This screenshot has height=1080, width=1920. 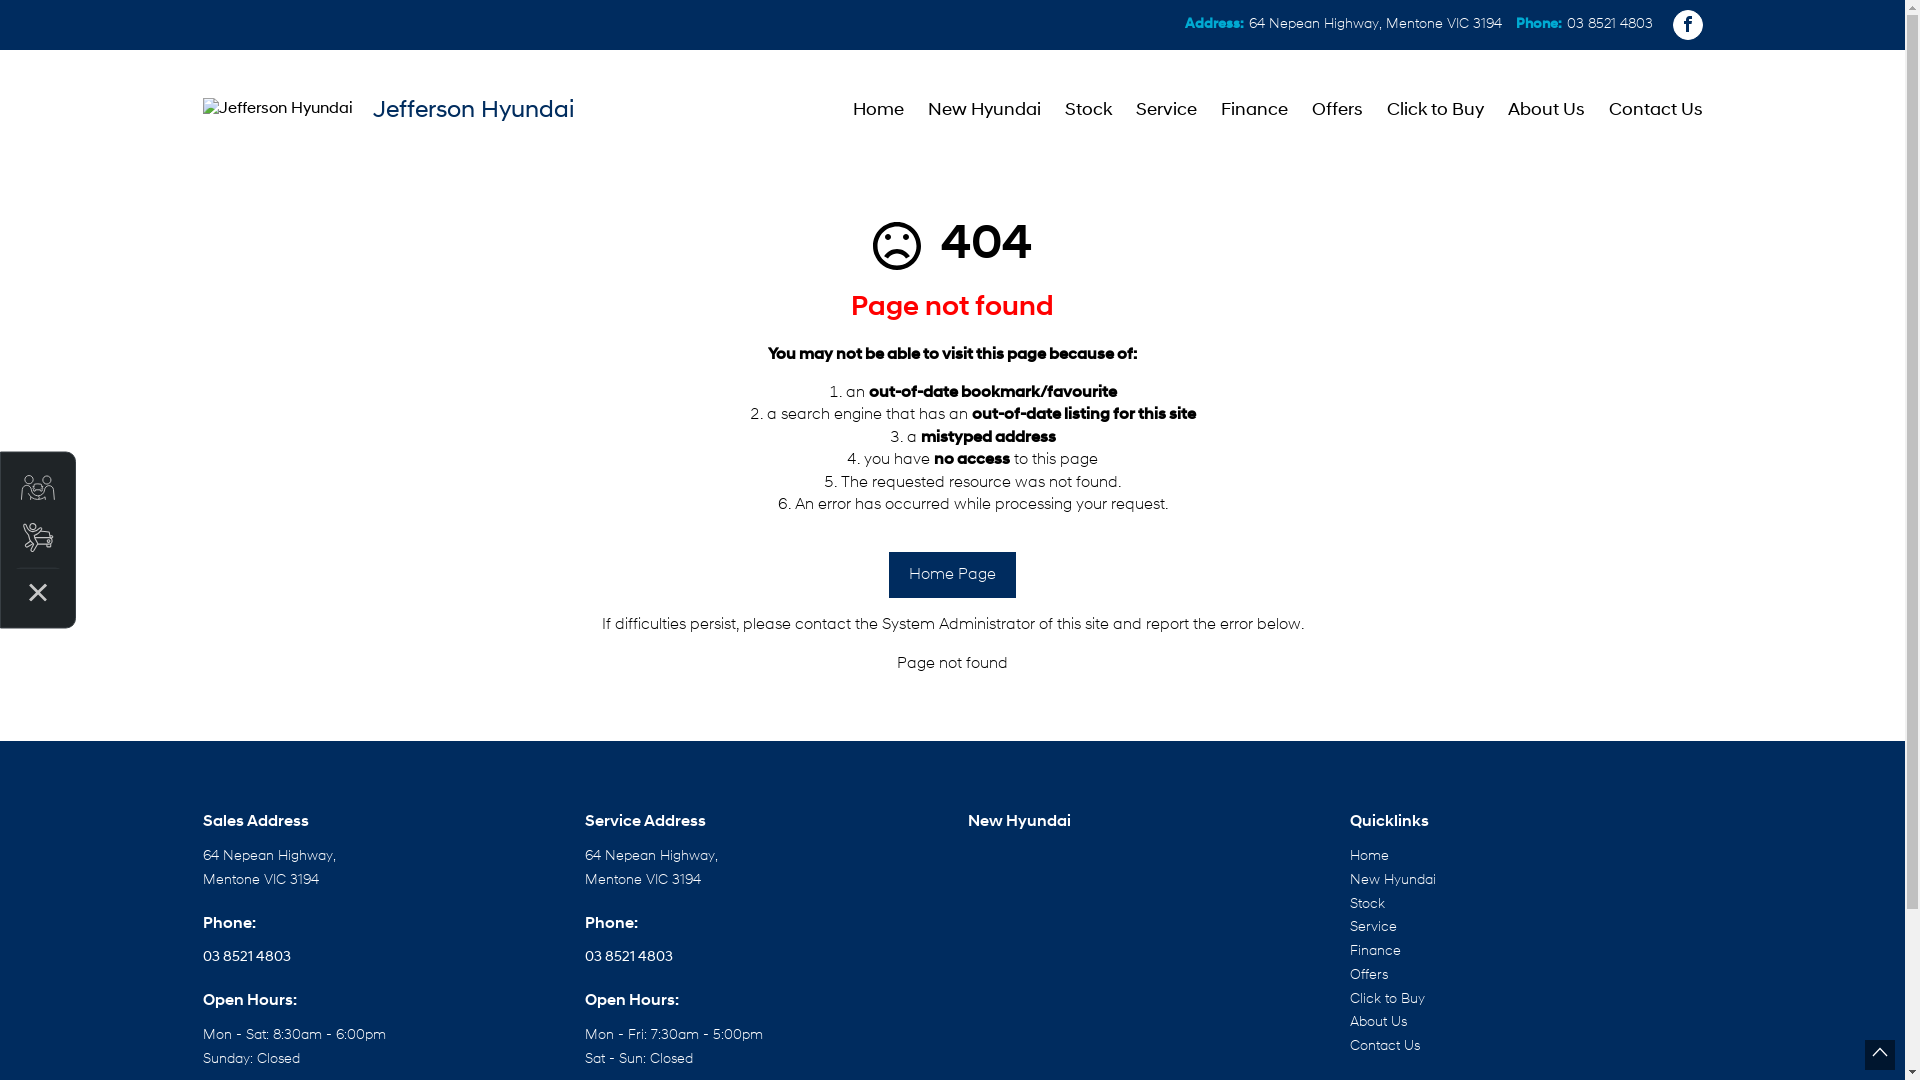 I want to click on Offers, so click(x=1338, y=109).